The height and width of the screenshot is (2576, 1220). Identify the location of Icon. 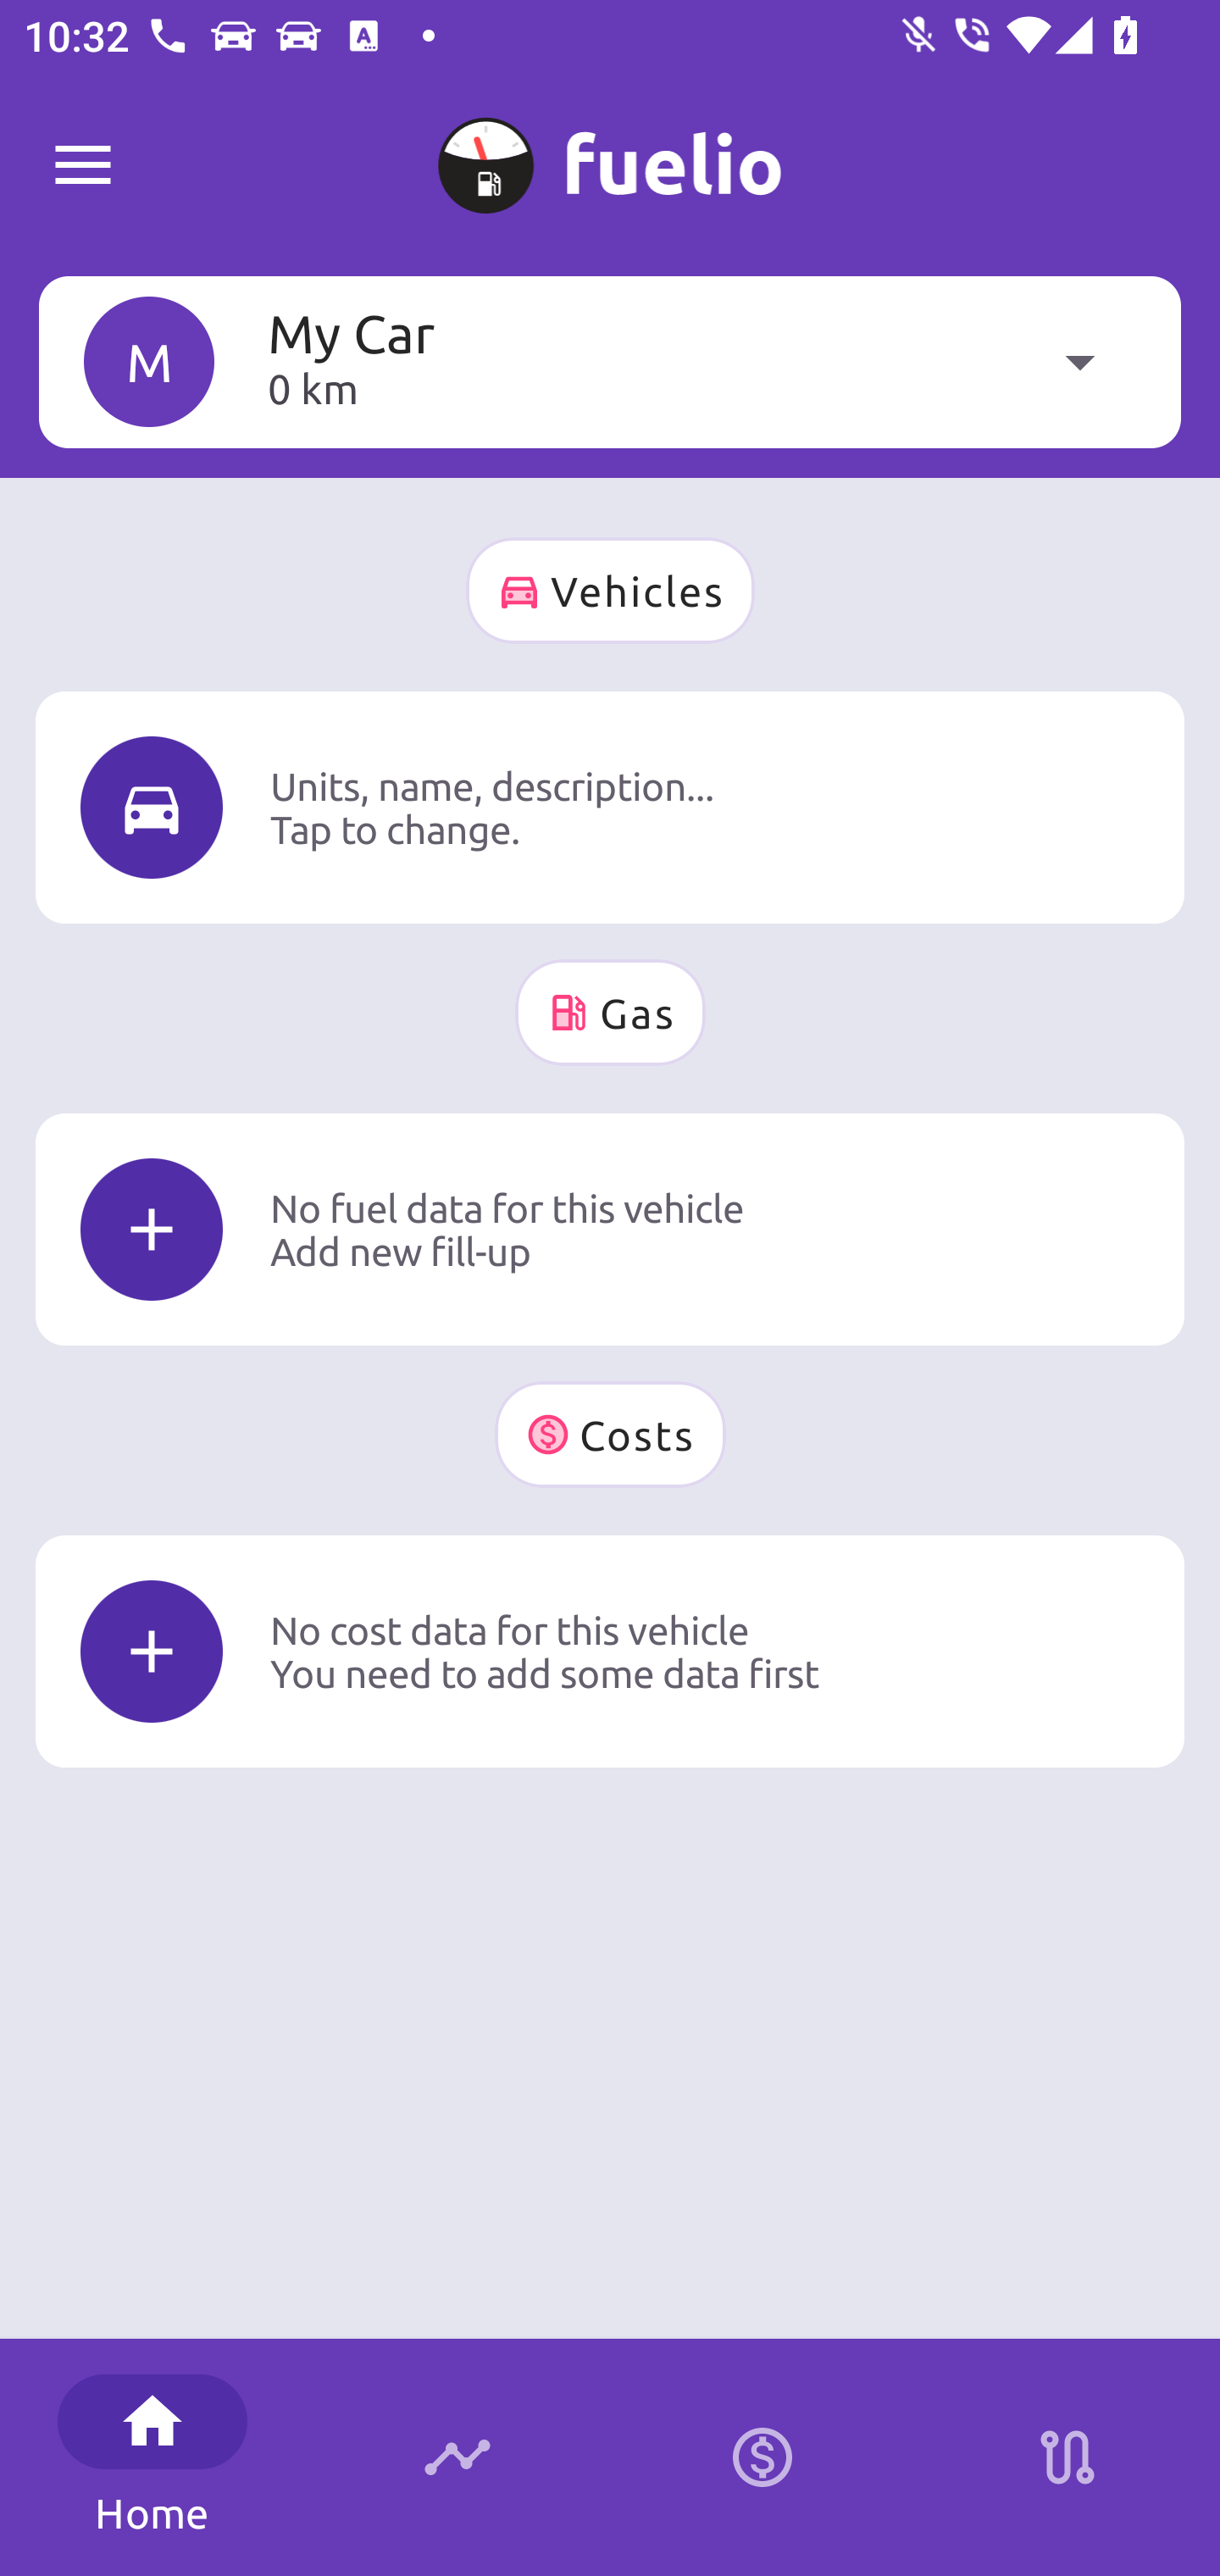
(152, 1651).